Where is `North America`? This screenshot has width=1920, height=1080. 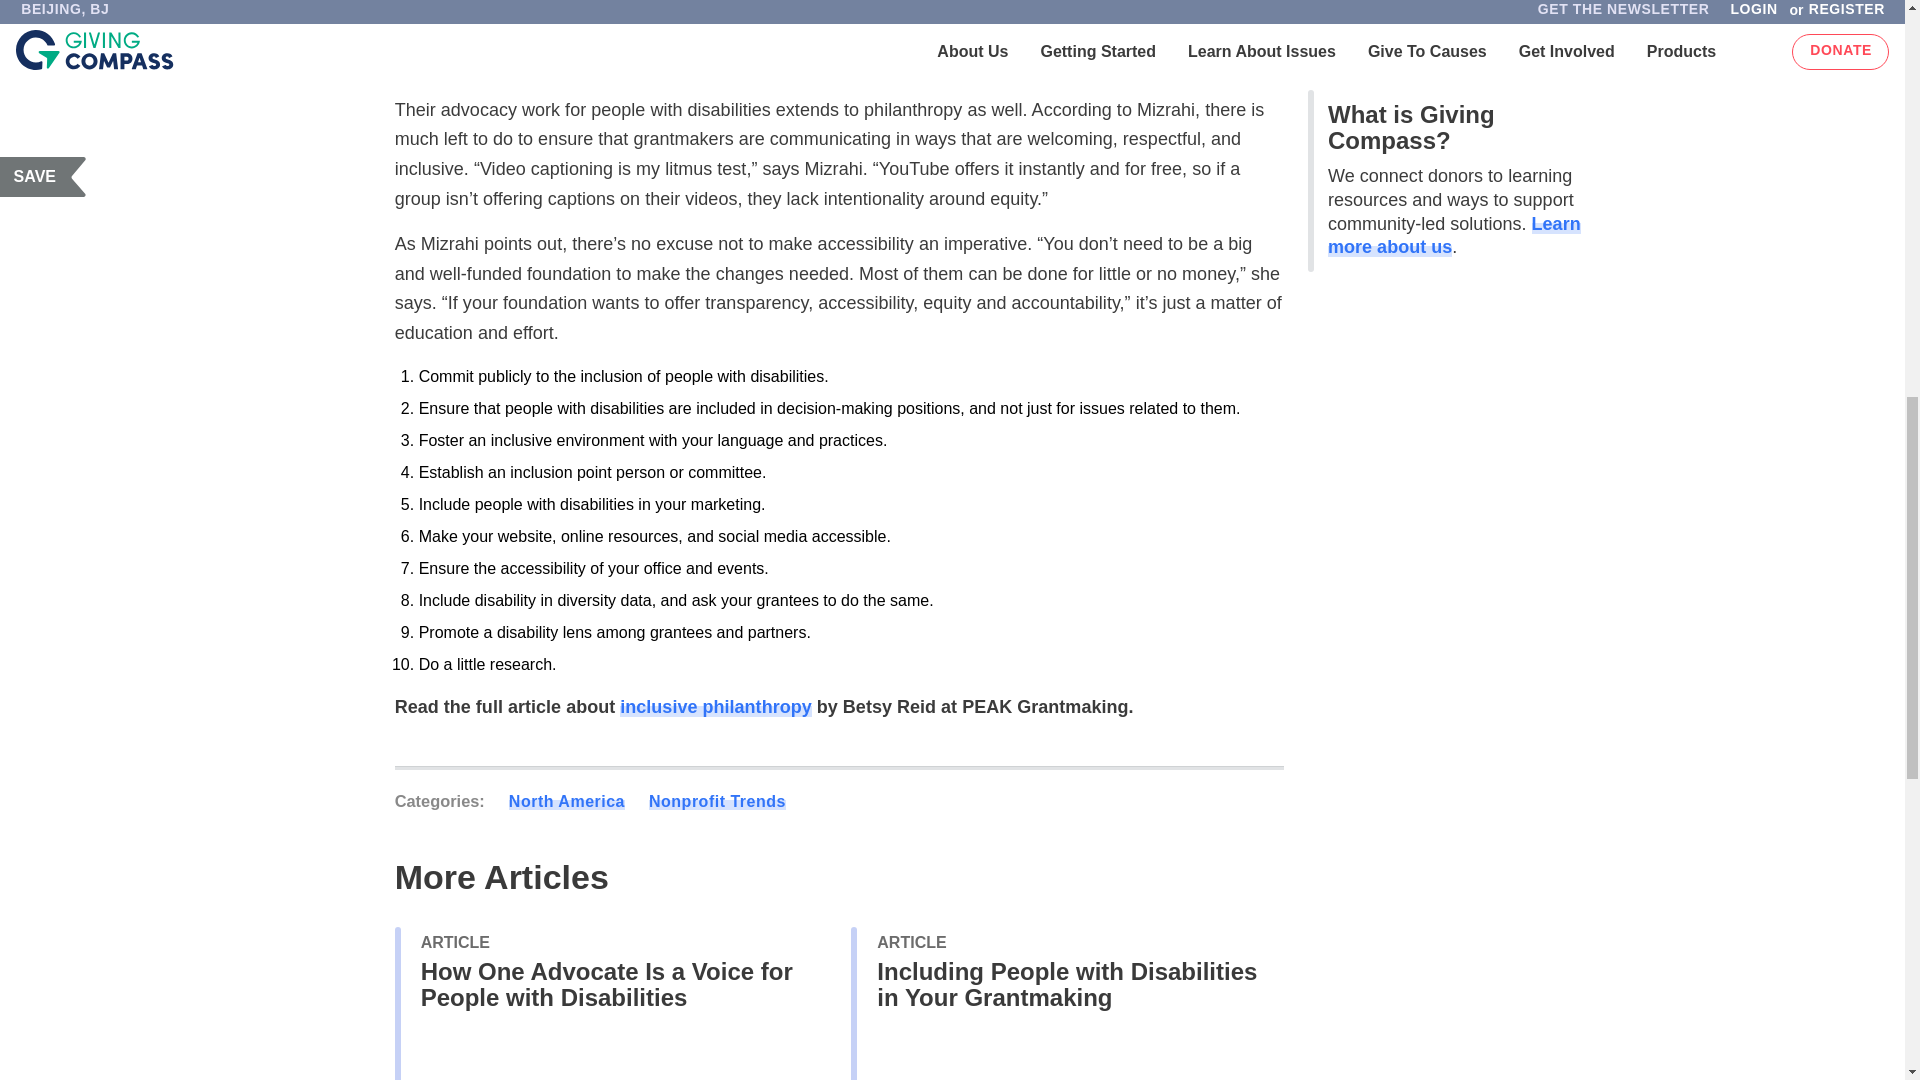
North America is located at coordinates (566, 801).